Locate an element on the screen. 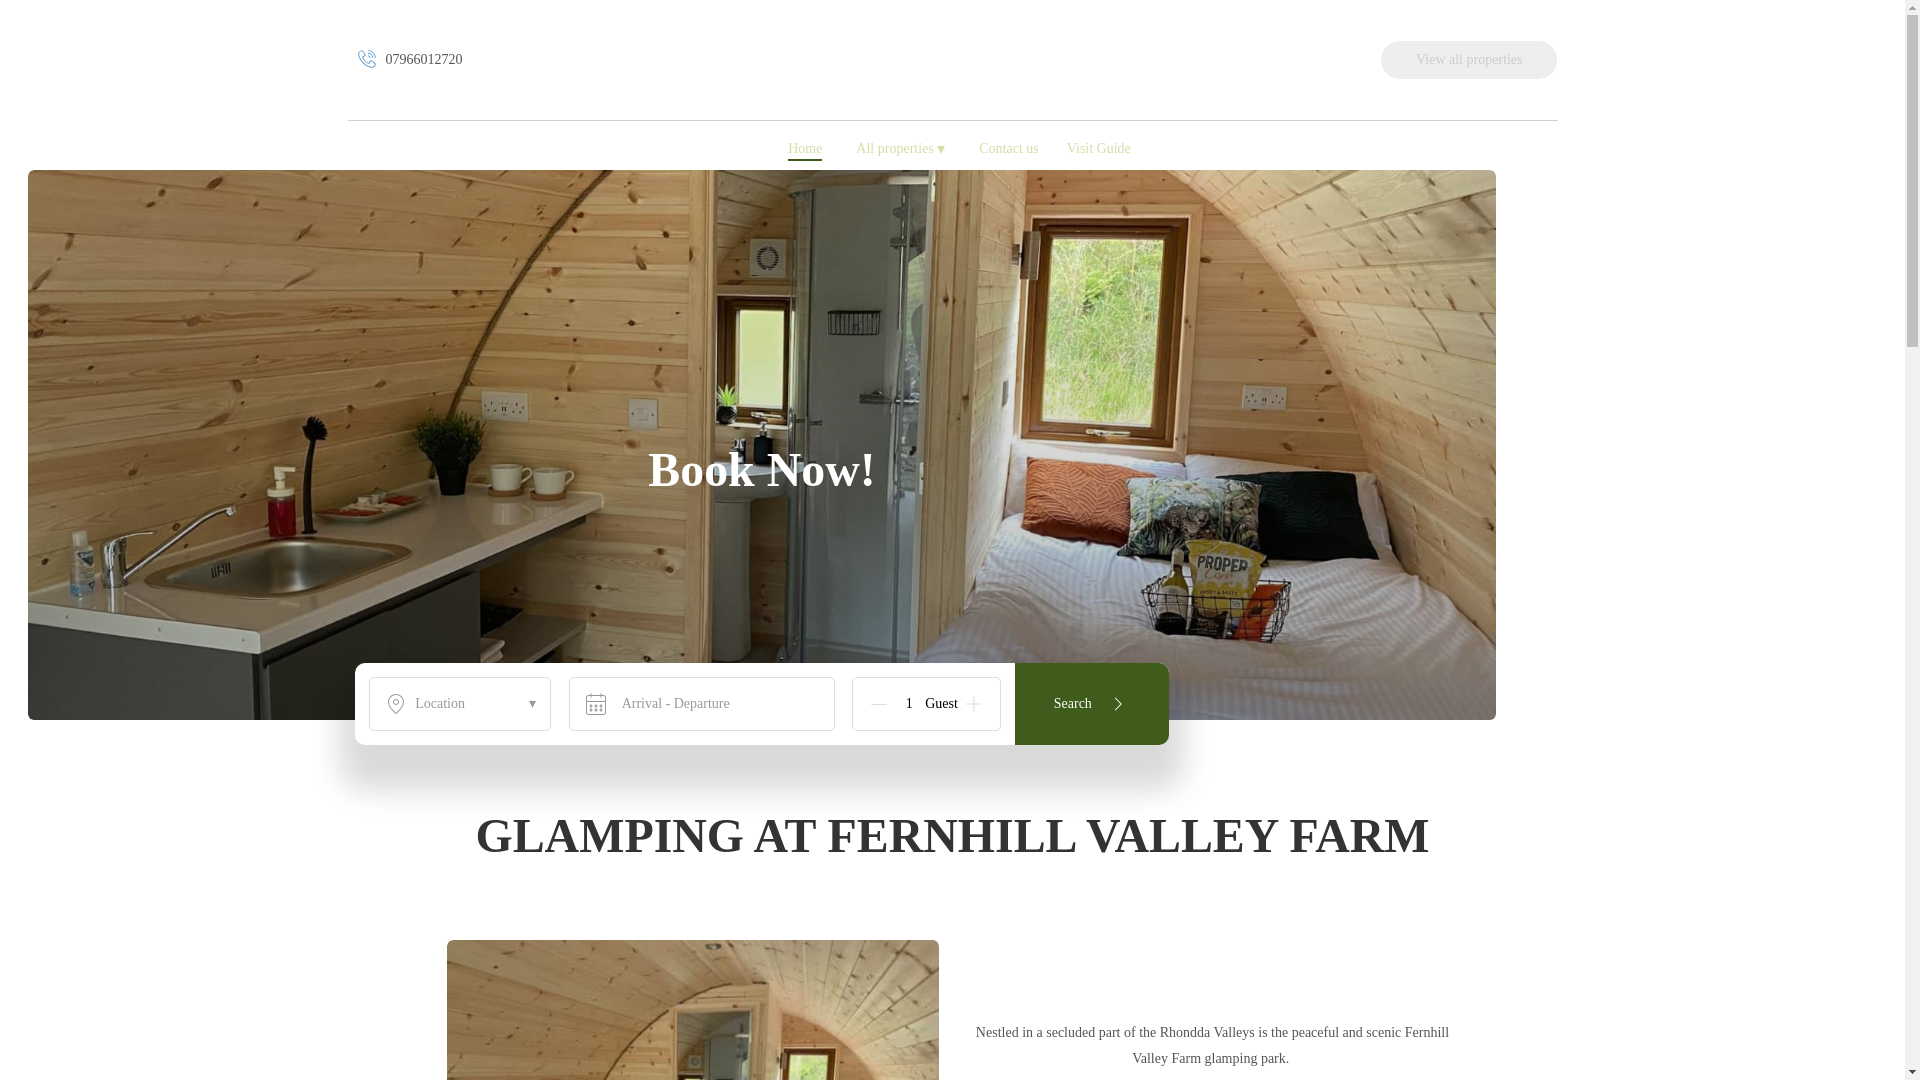 This screenshot has height=1080, width=1920. 1 is located at coordinates (908, 704).